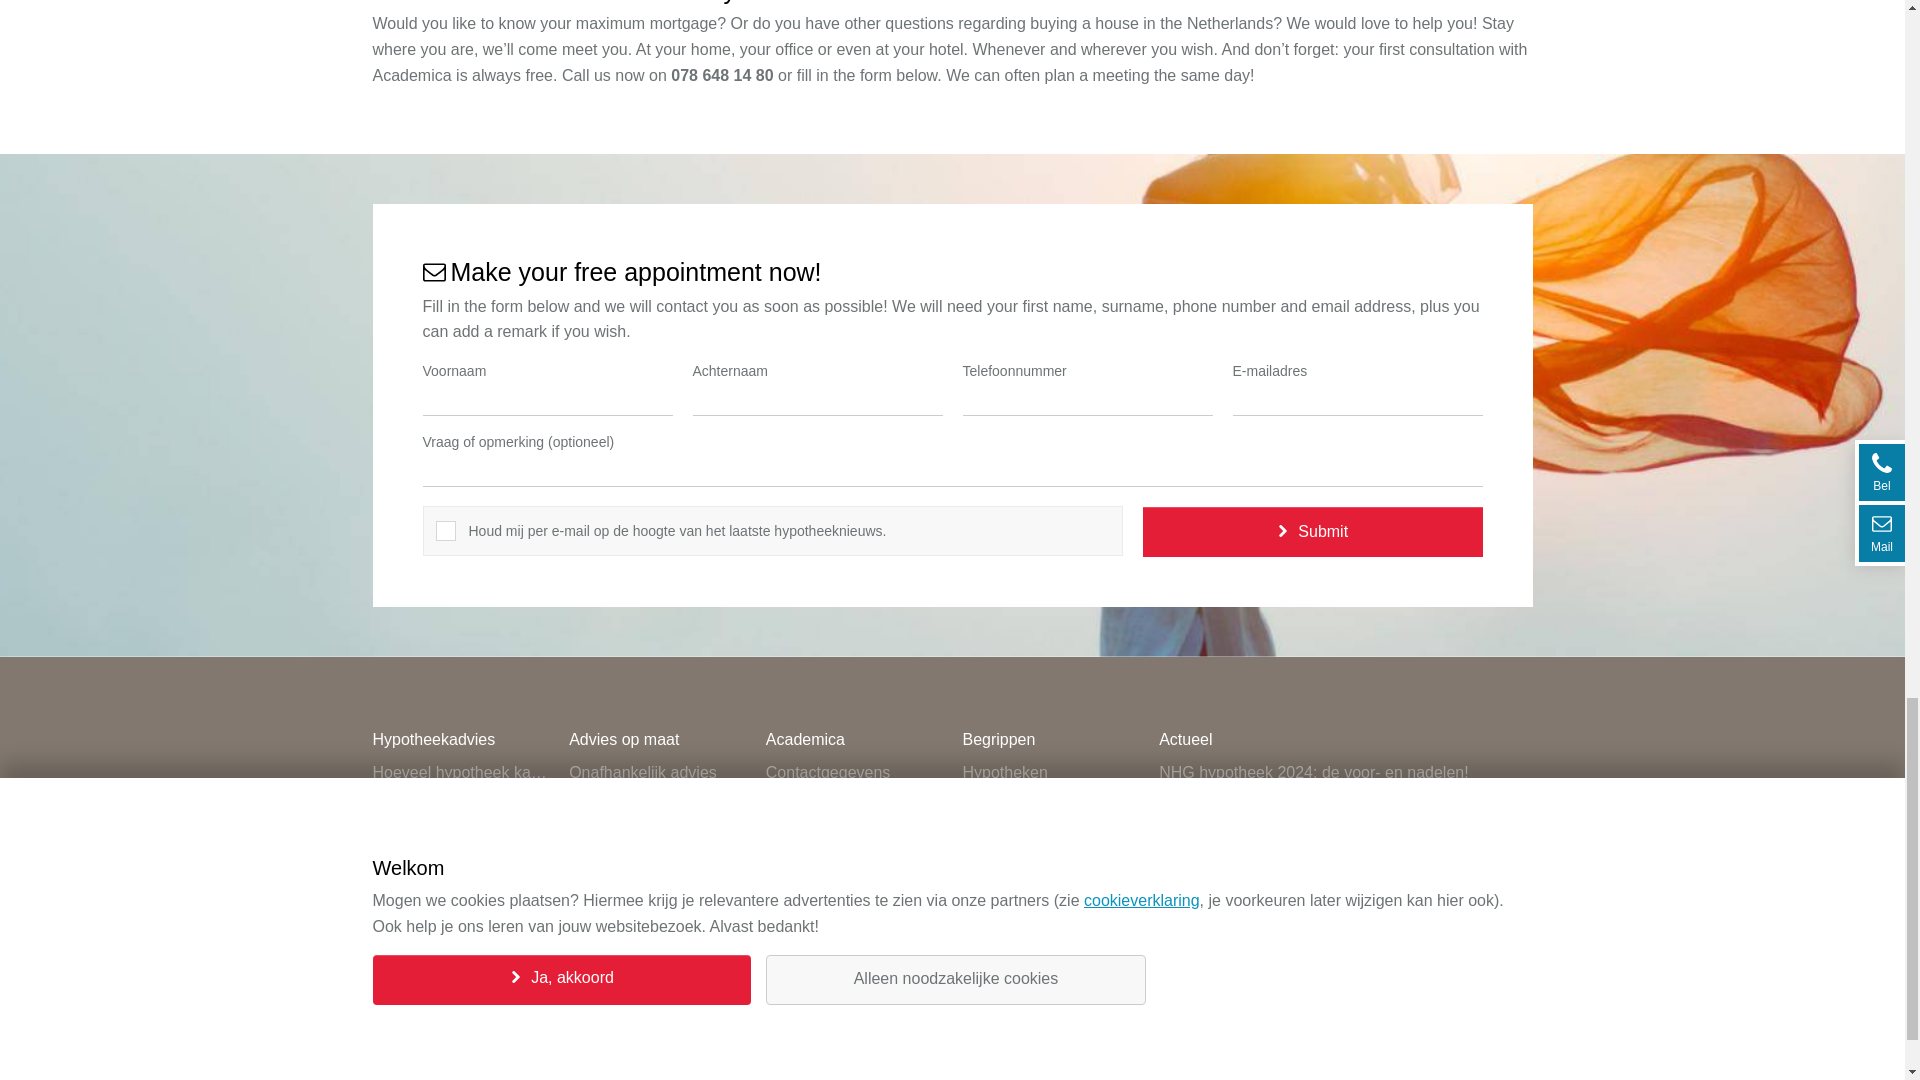 This screenshot has height=1080, width=1920. What do you see at coordinates (854, 868) in the screenshot?
I see `Verzekeringen` at bounding box center [854, 868].